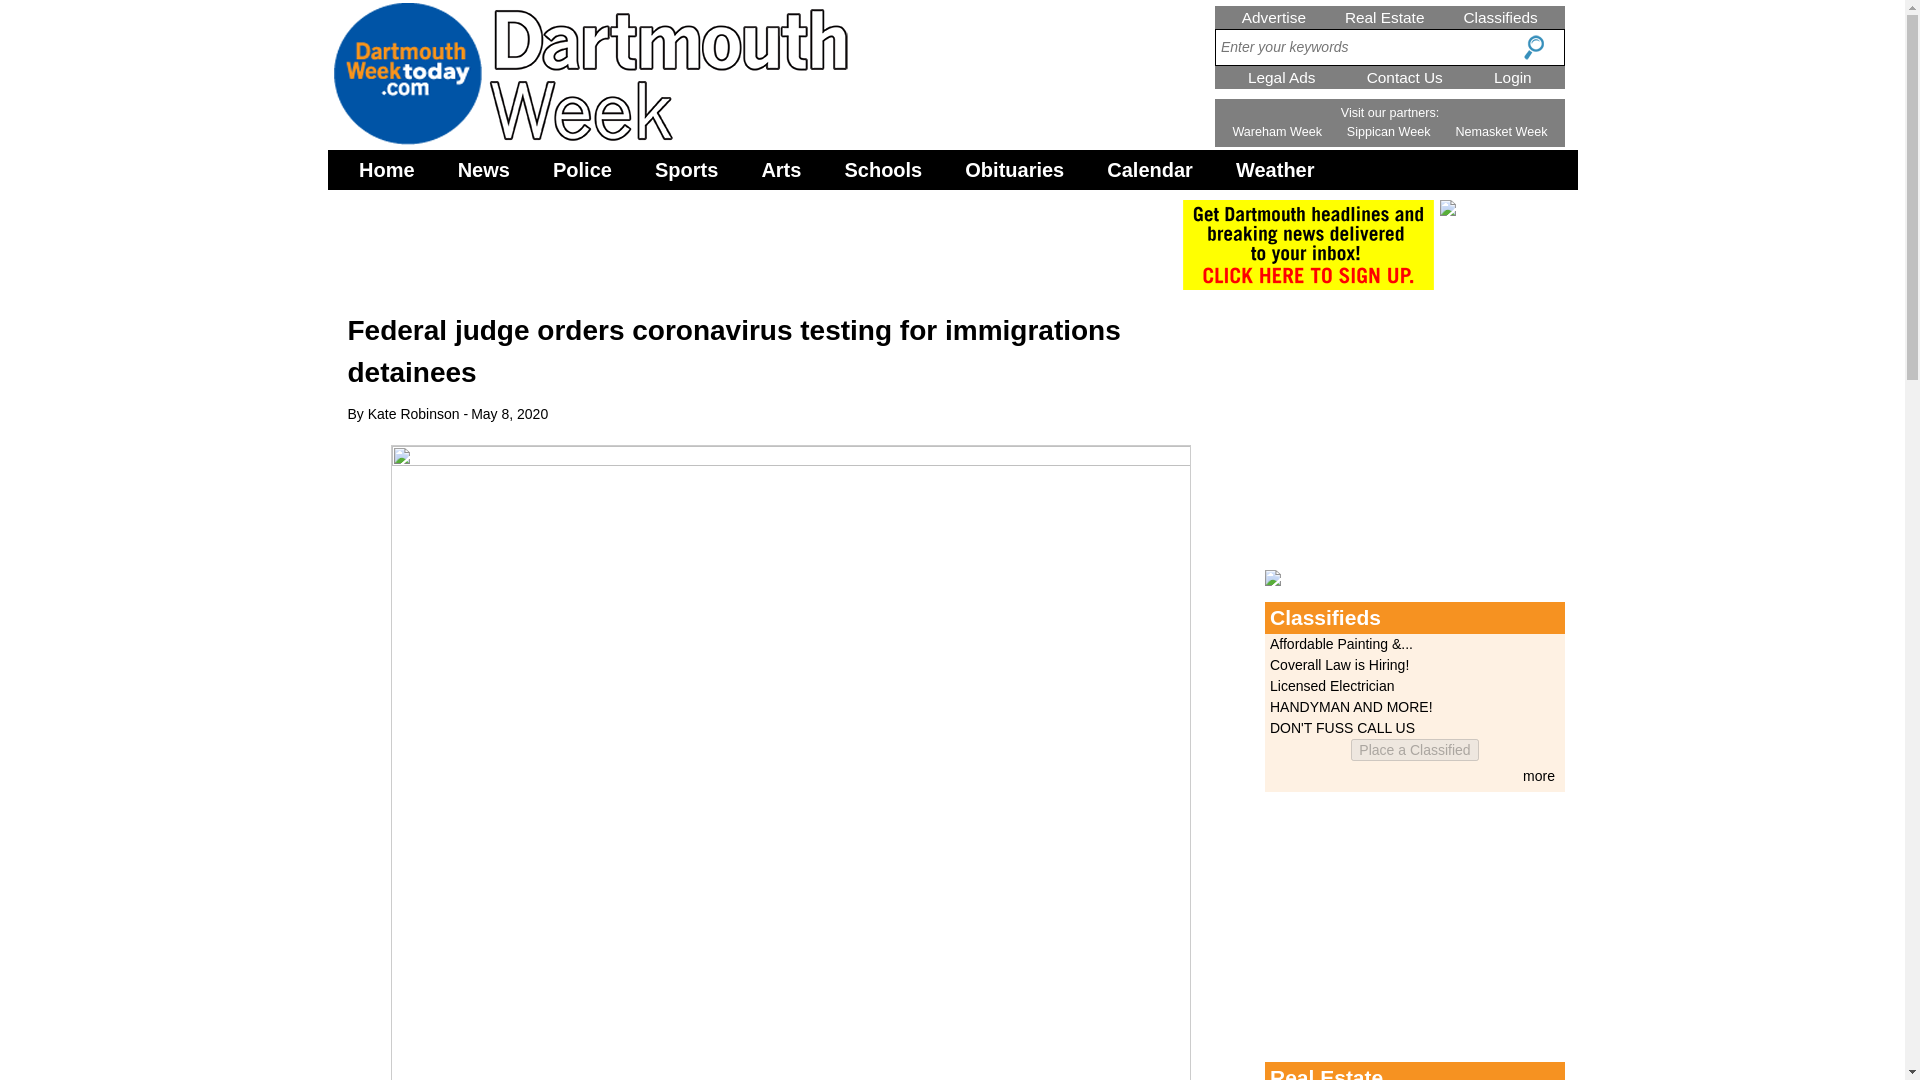 This screenshot has width=1920, height=1080. What do you see at coordinates (1274, 16) in the screenshot?
I see `Advertise` at bounding box center [1274, 16].